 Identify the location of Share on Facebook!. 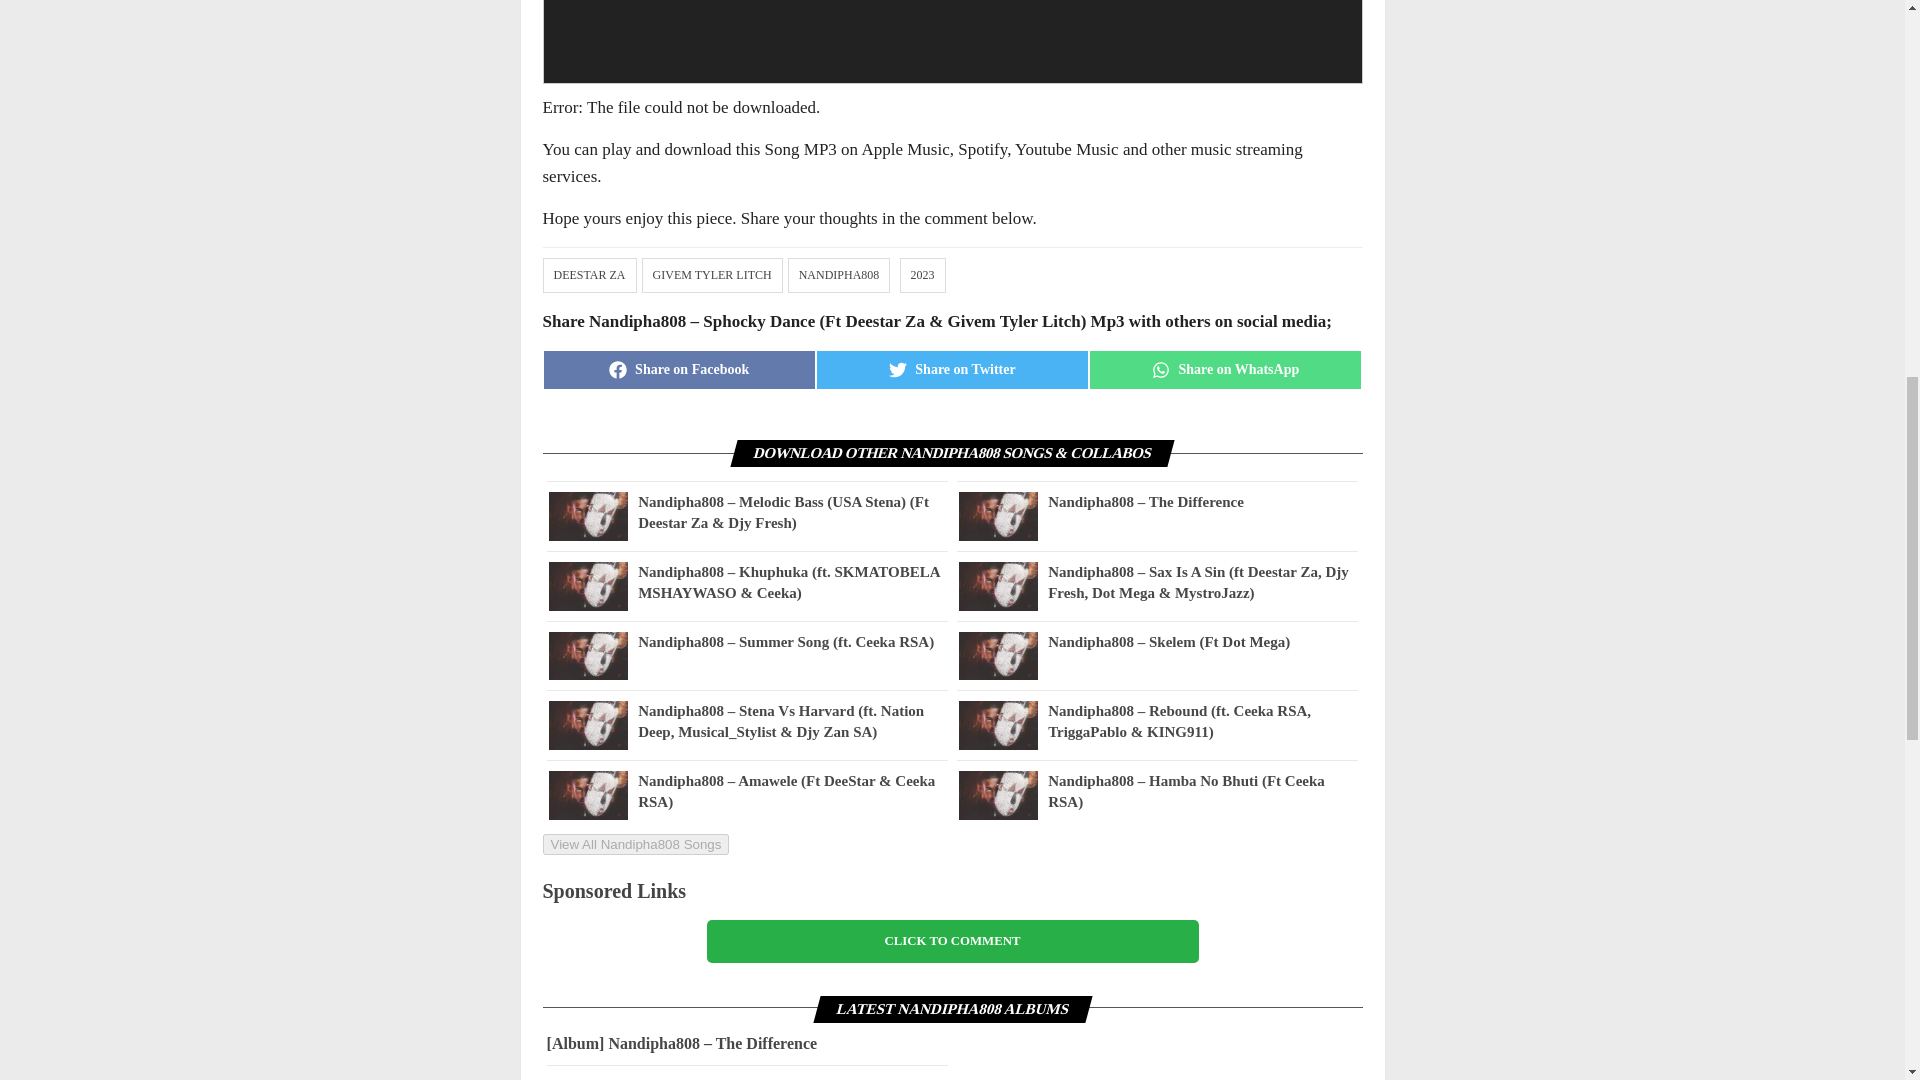
(678, 369).